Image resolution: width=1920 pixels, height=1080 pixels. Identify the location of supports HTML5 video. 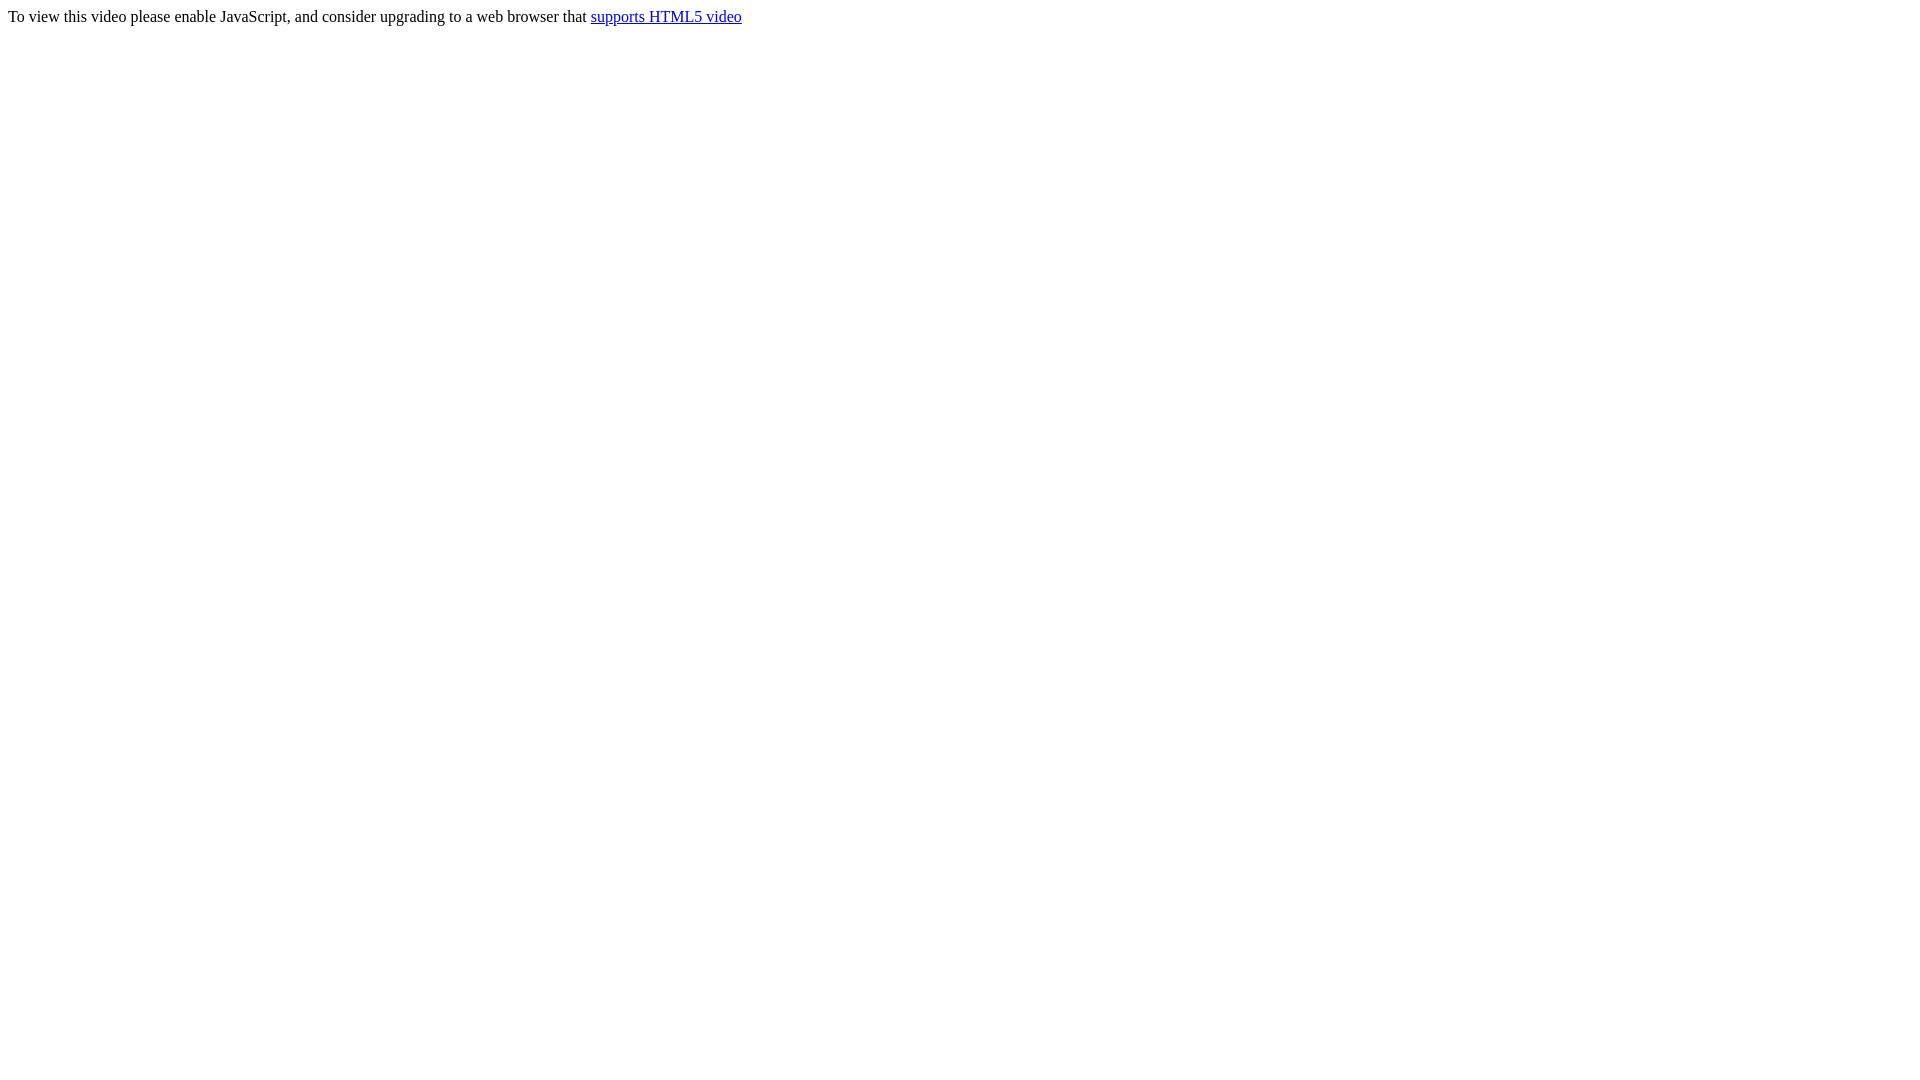
(666, 16).